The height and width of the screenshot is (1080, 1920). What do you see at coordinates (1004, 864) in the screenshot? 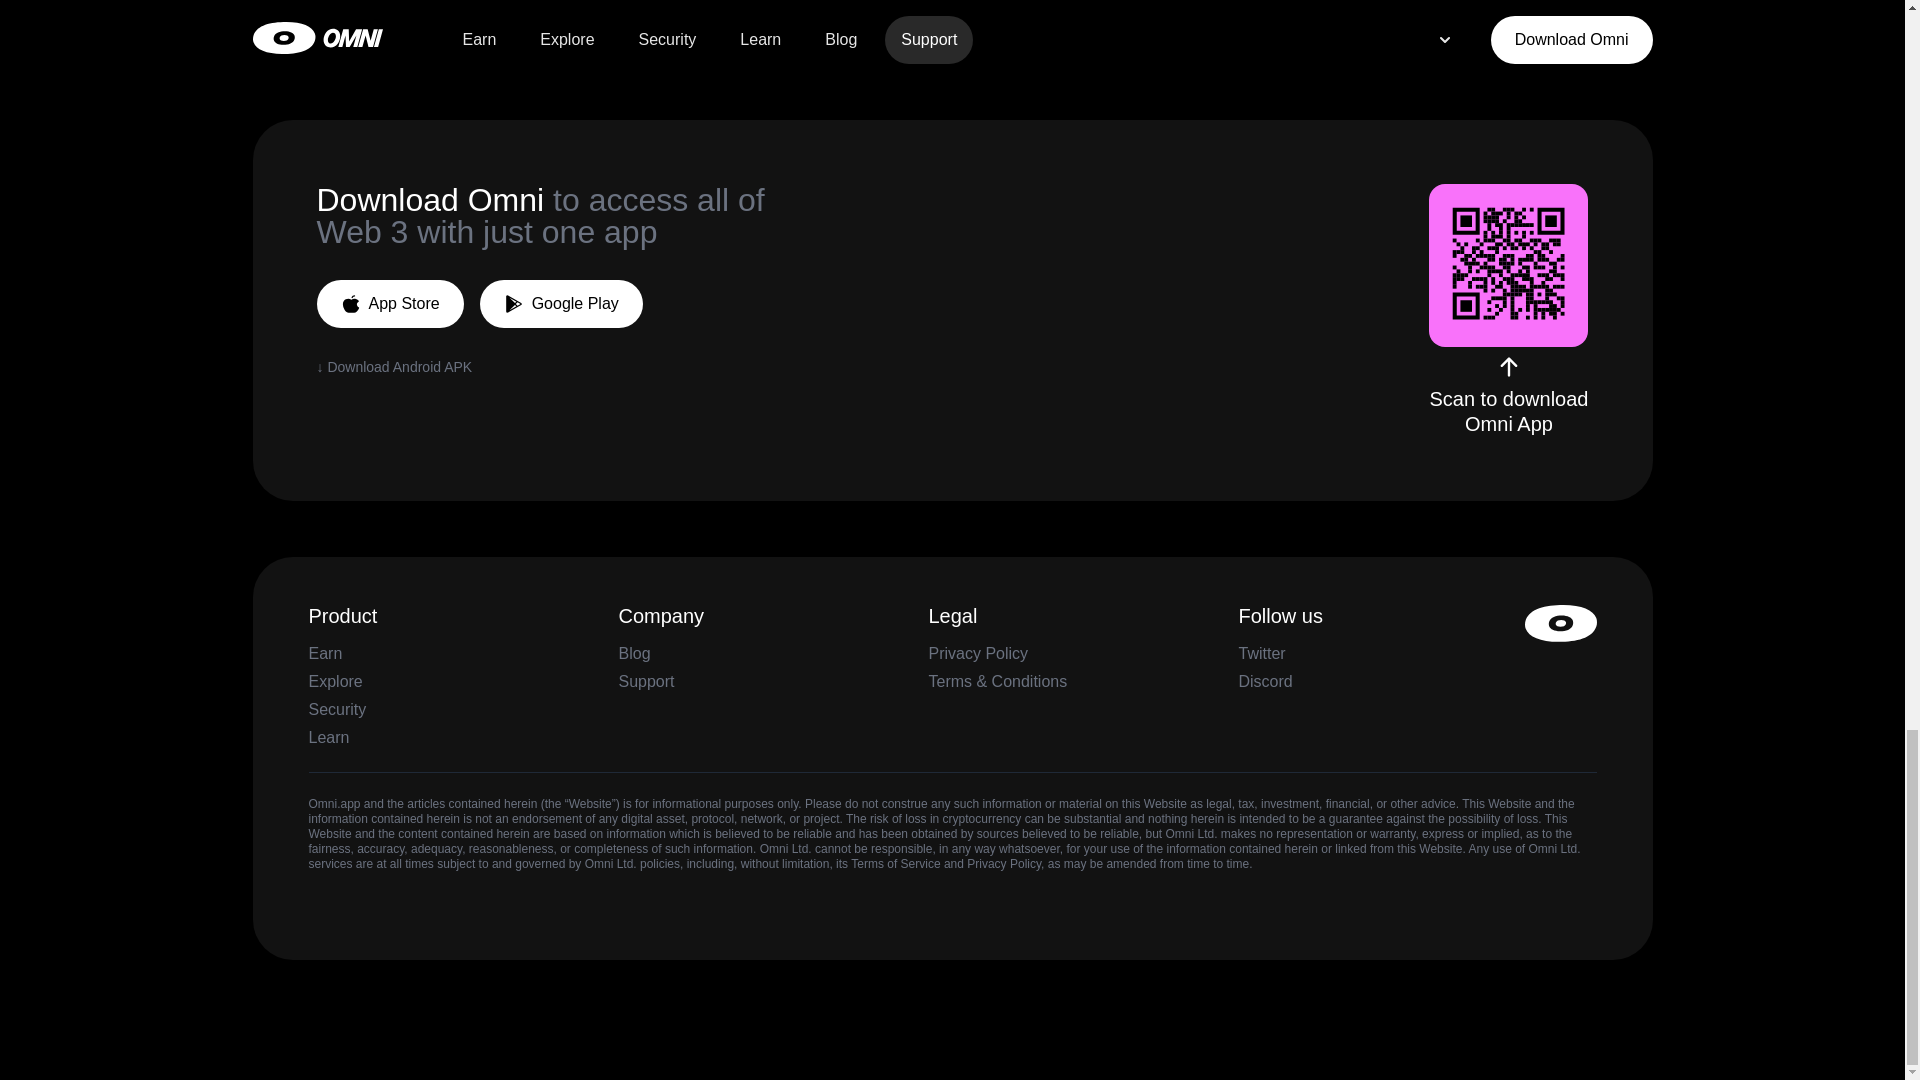
I see `Privacy Policy` at bounding box center [1004, 864].